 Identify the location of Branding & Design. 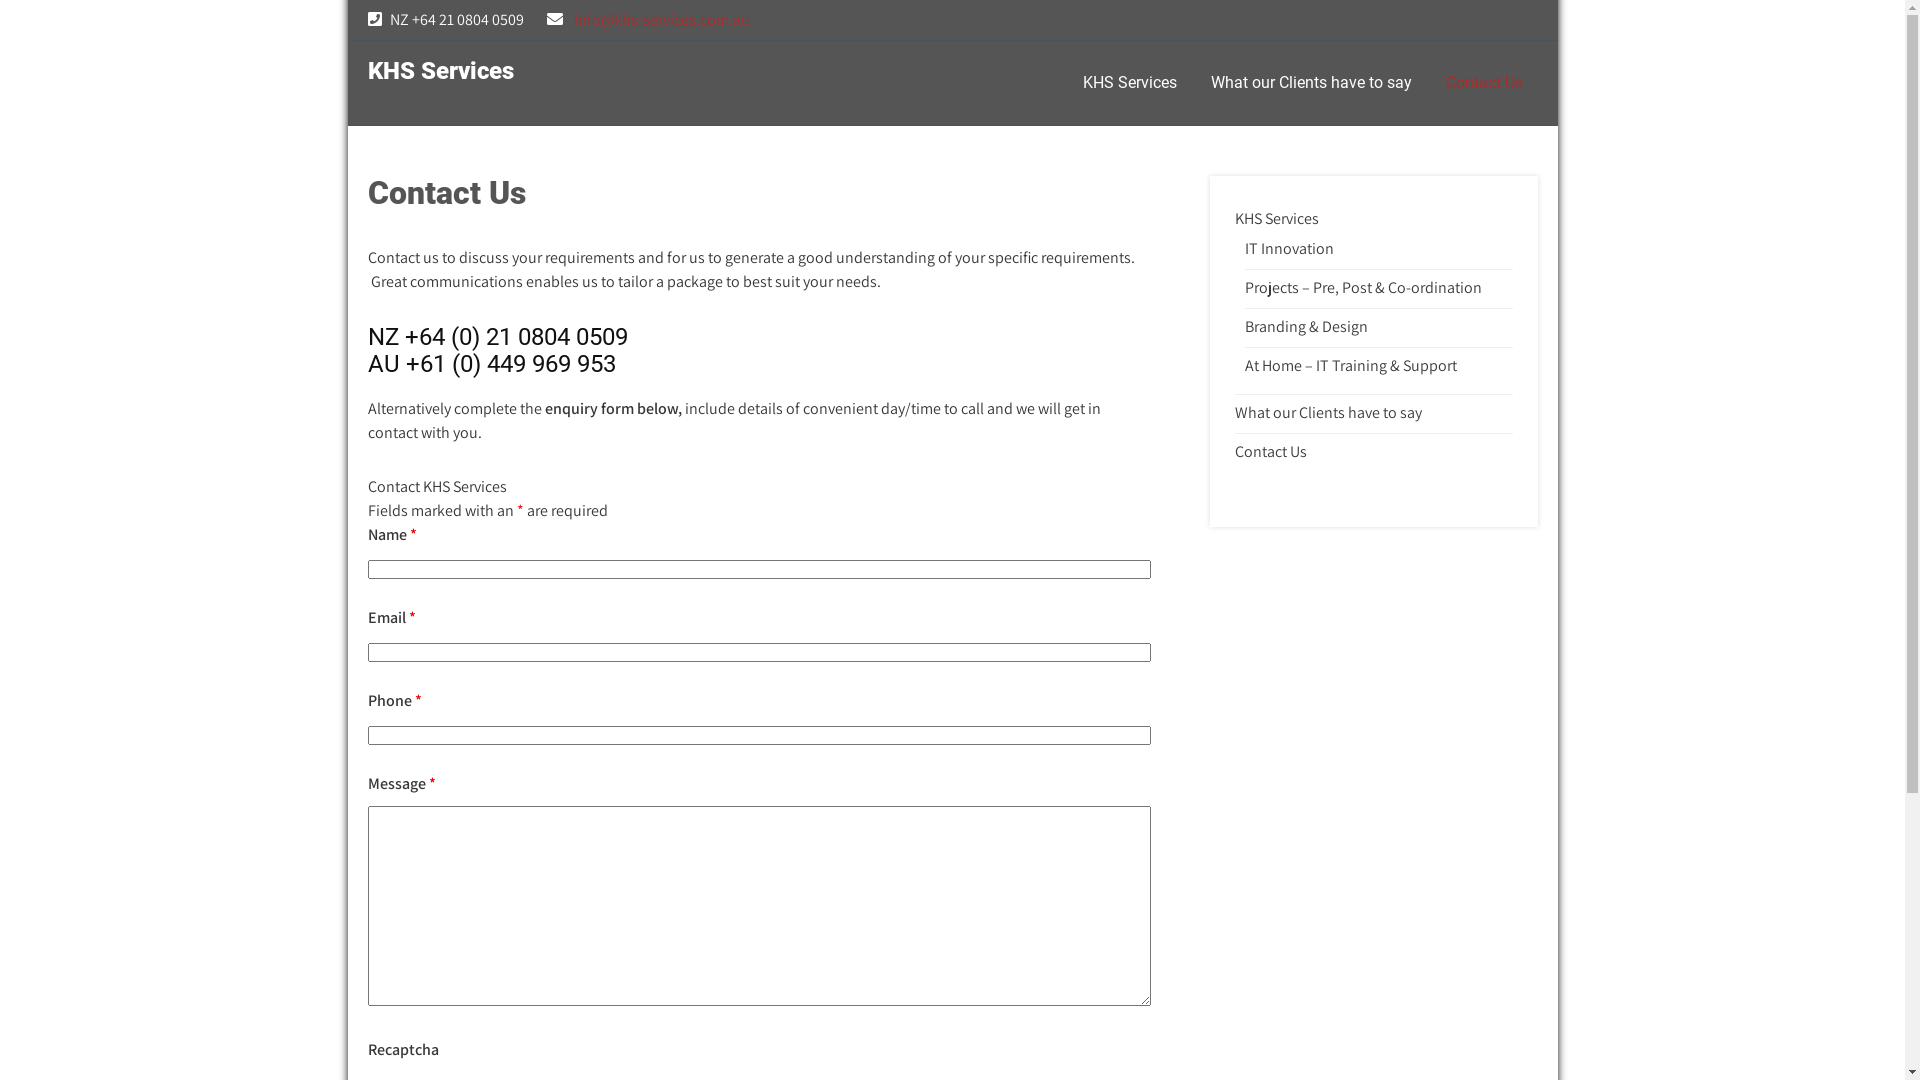
(1306, 327).